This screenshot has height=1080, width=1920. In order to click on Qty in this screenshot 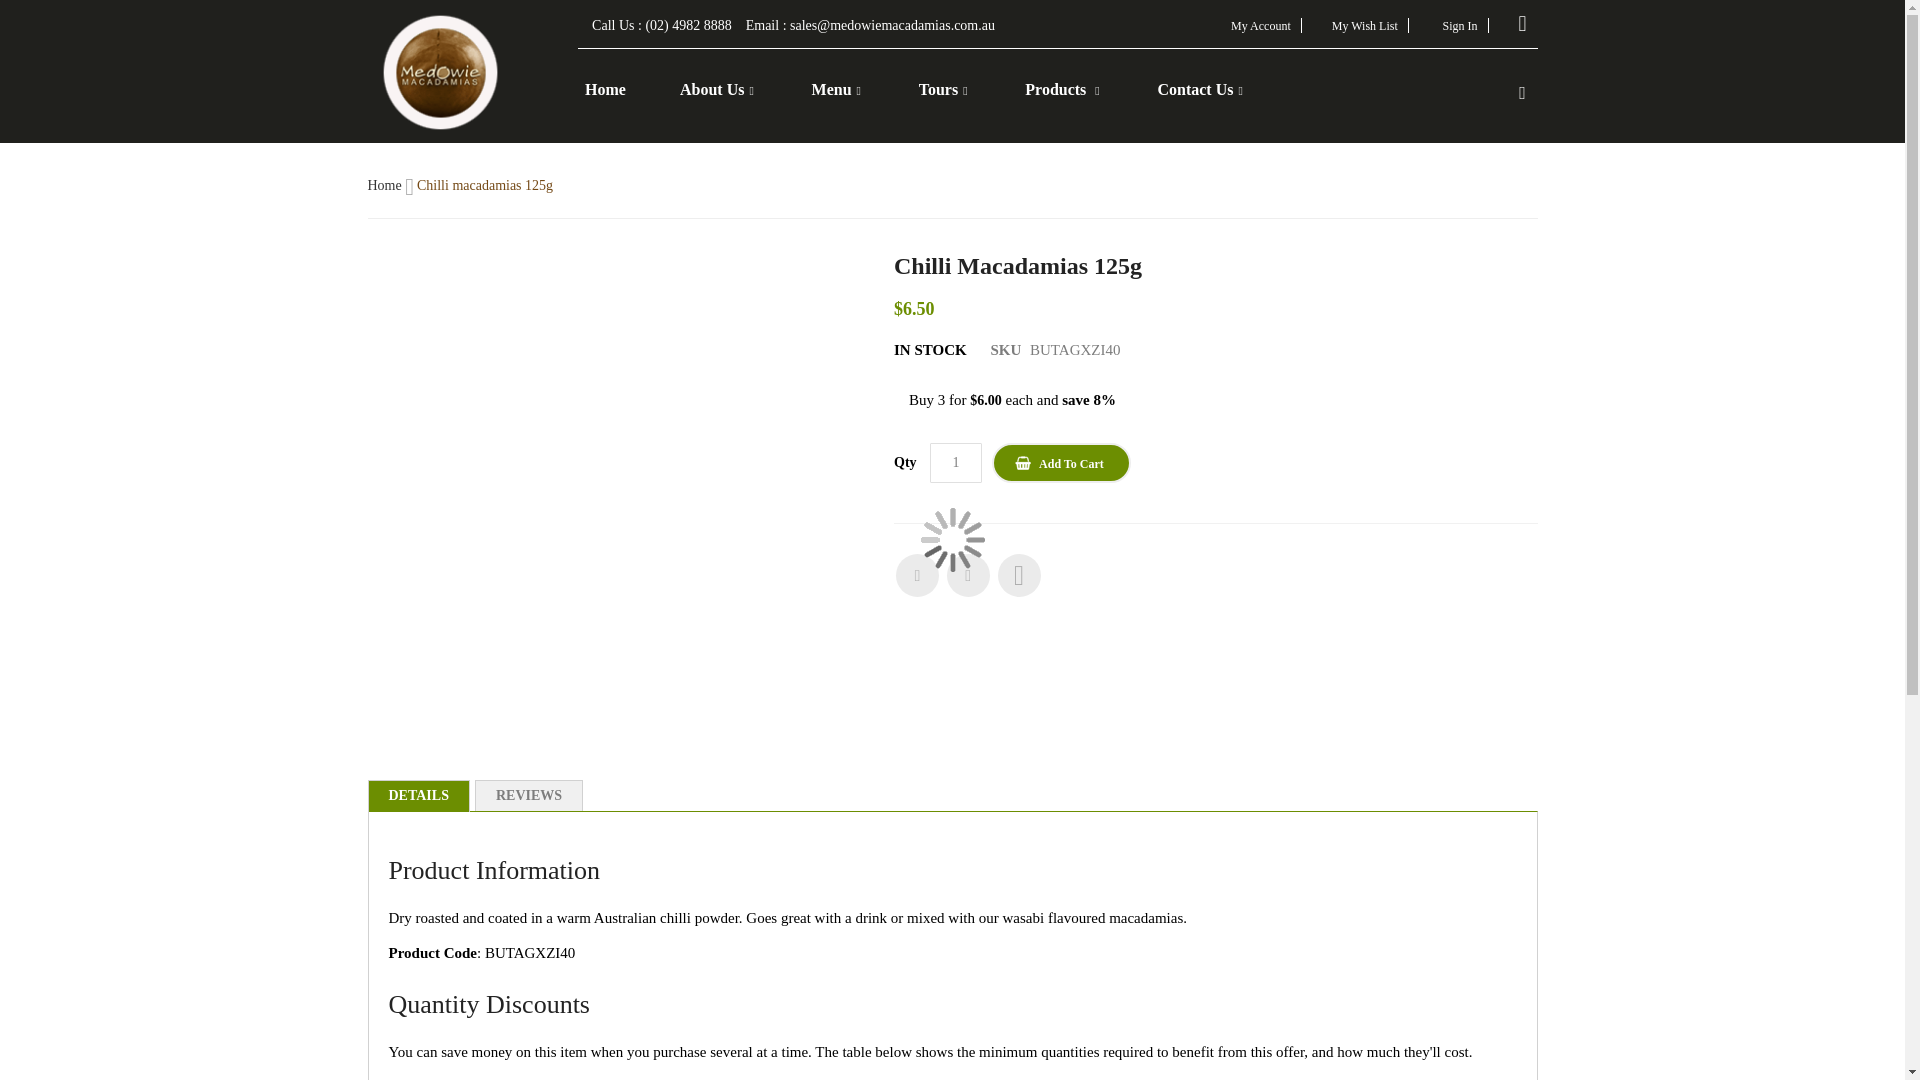, I will do `click(955, 462)`.